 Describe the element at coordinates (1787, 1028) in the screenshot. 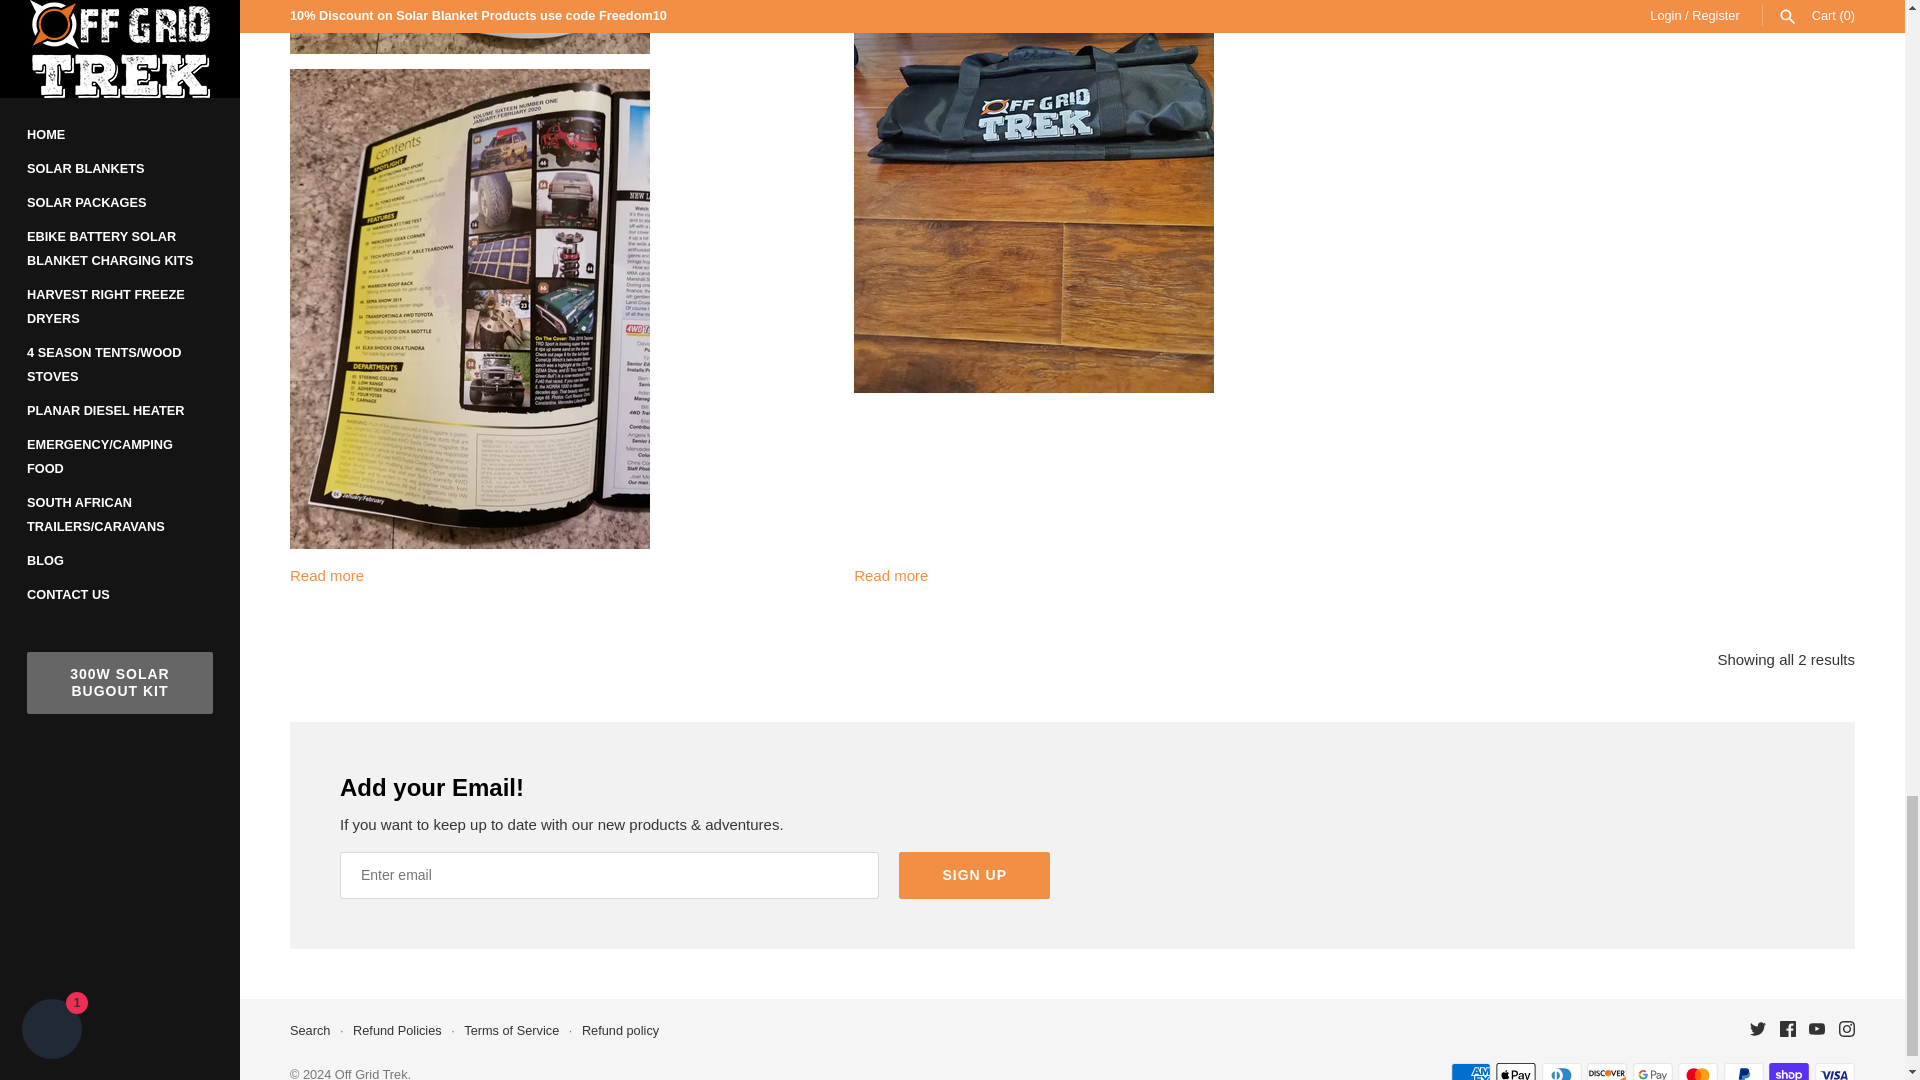

I see `Facebook` at that location.